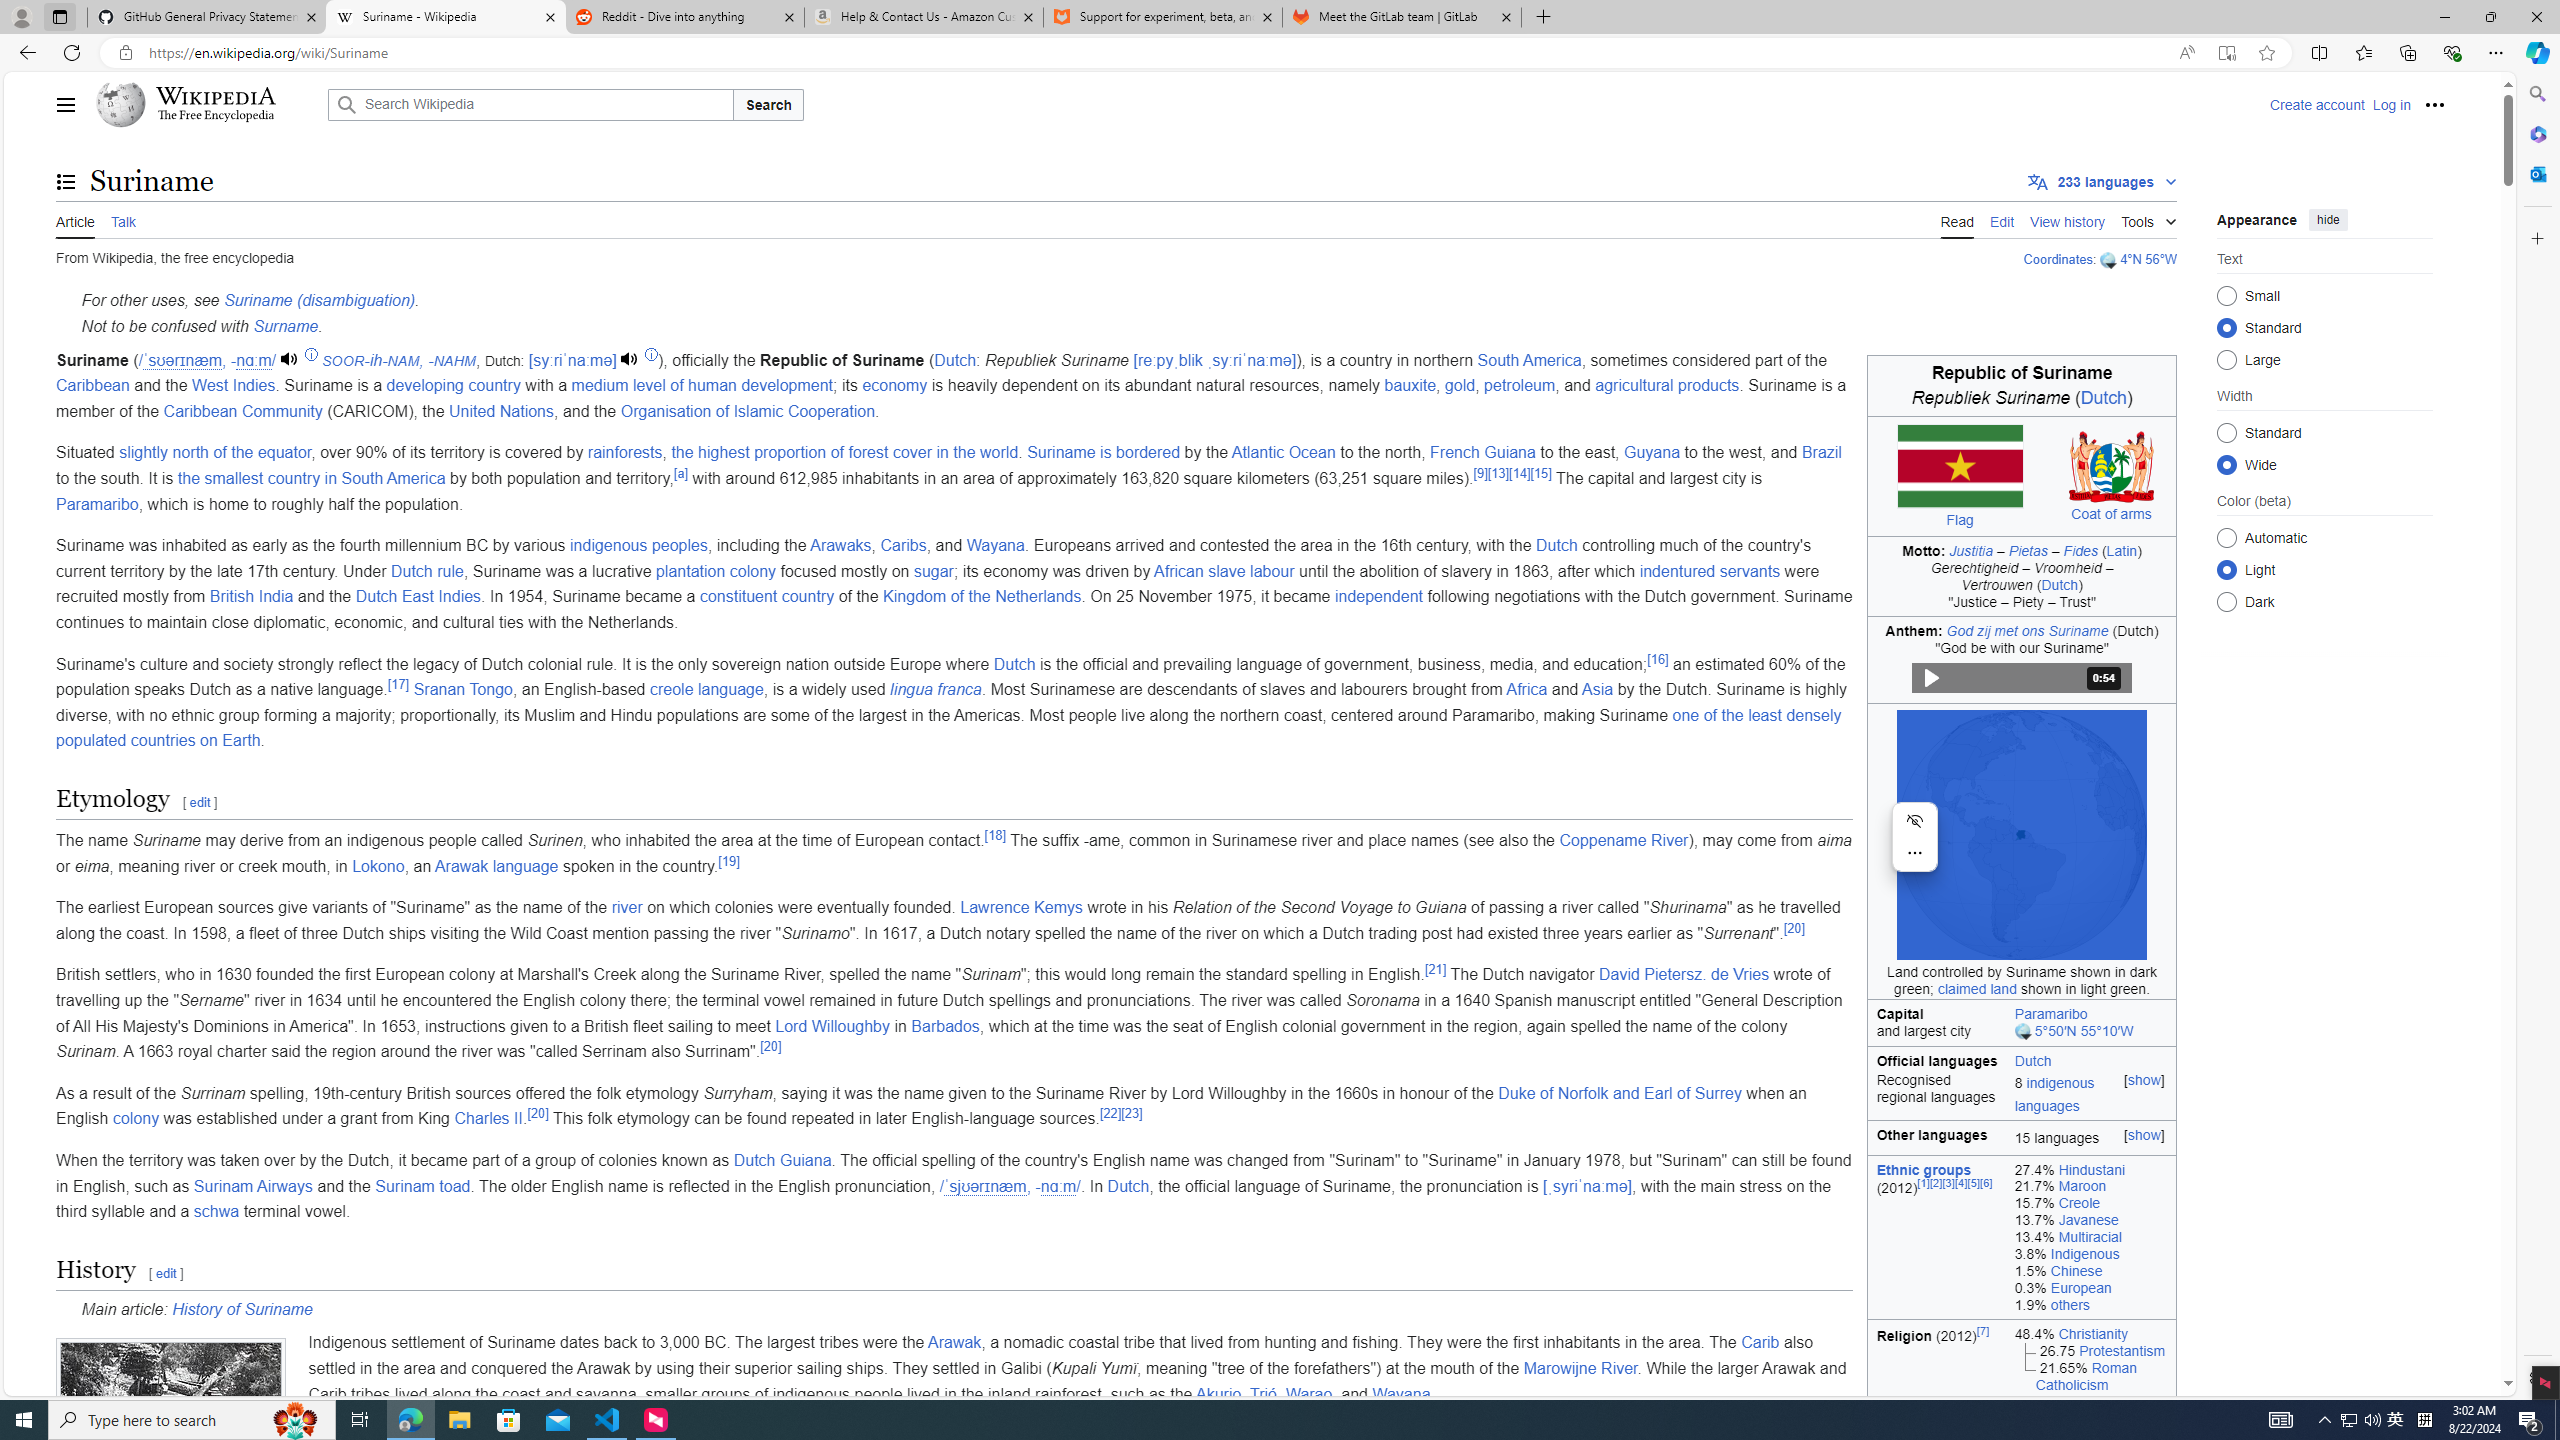 Image resolution: width=2560 pixels, height=1440 pixels. What do you see at coordinates (496, 866) in the screenshot?
I see `Arawak language` at bounding box center [496, 866].